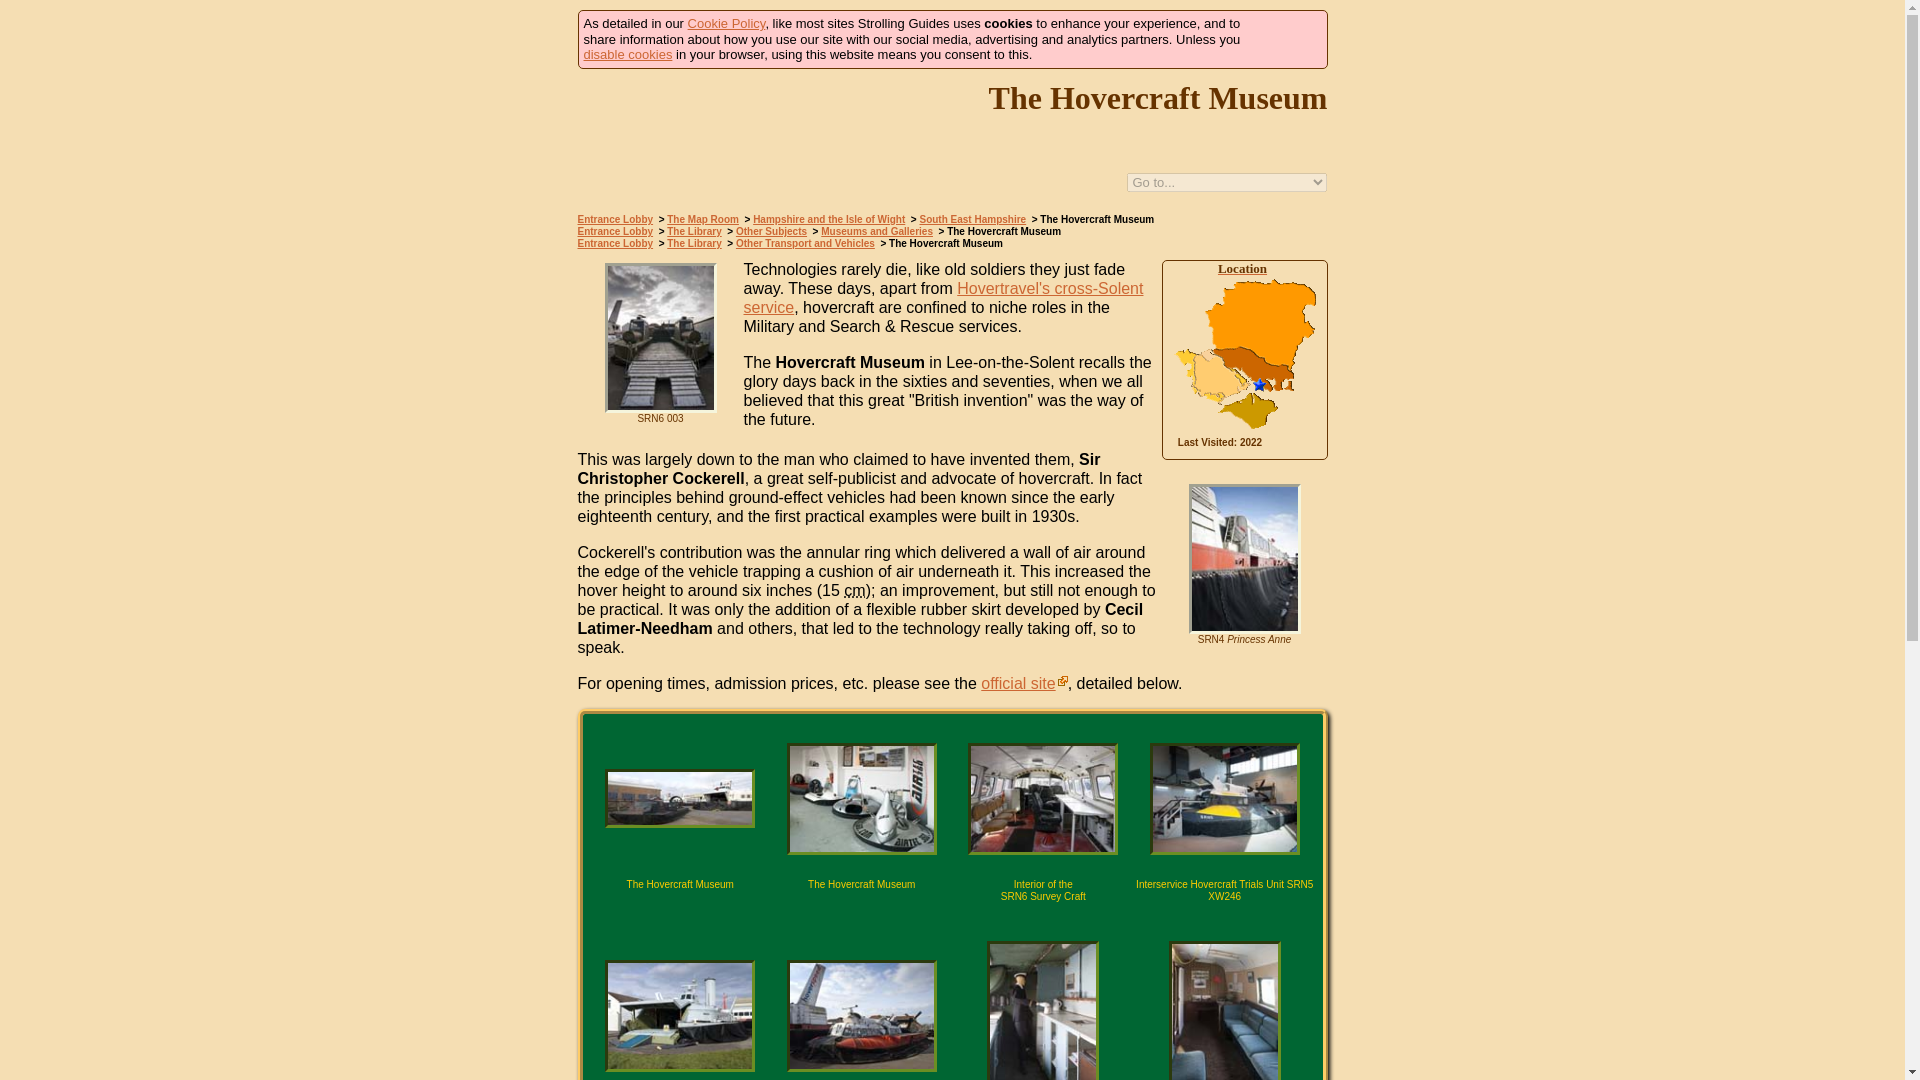 The image size is (1920, 1080). What do you see at coordinates (971, 183) in the screenshot?
I see `Up to South East Hampshire` at bounding box center [971, 183].